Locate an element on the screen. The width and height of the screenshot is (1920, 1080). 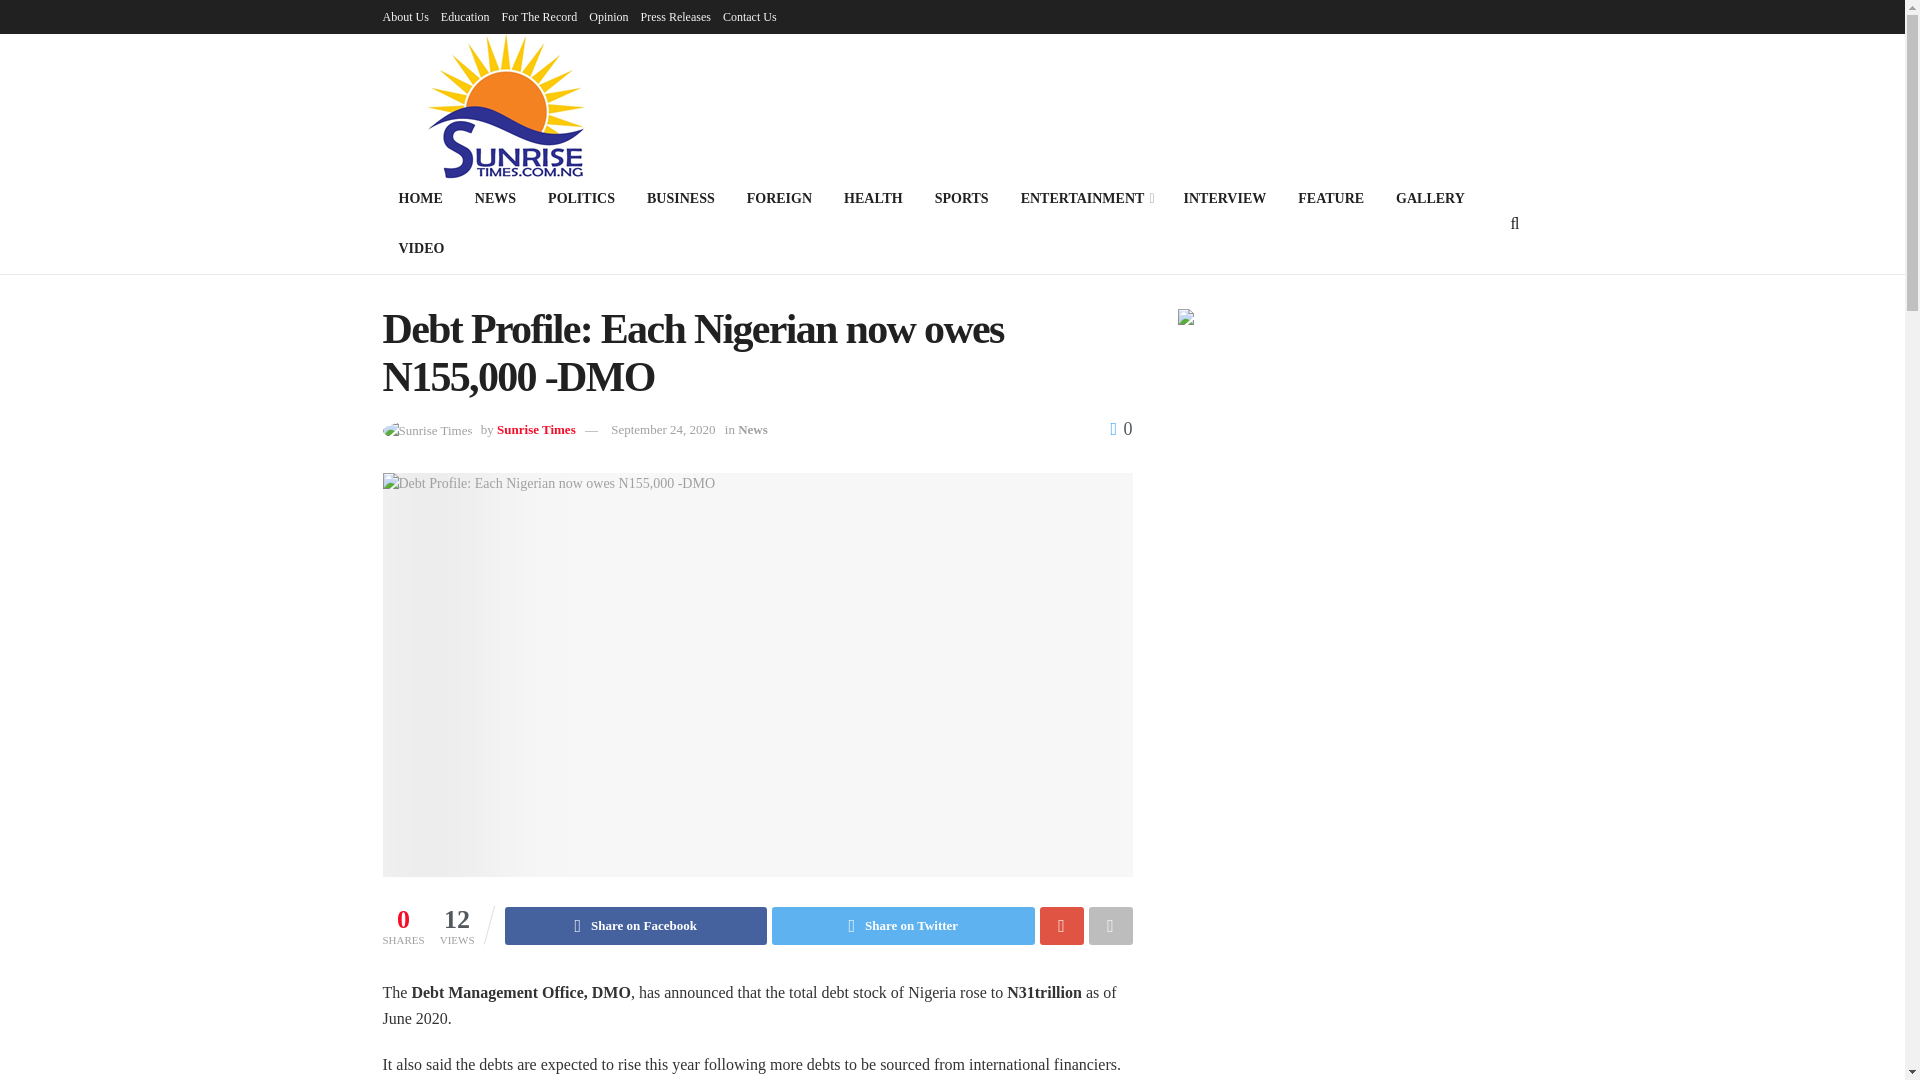
SPORTS is located at coordinates (962, 198).